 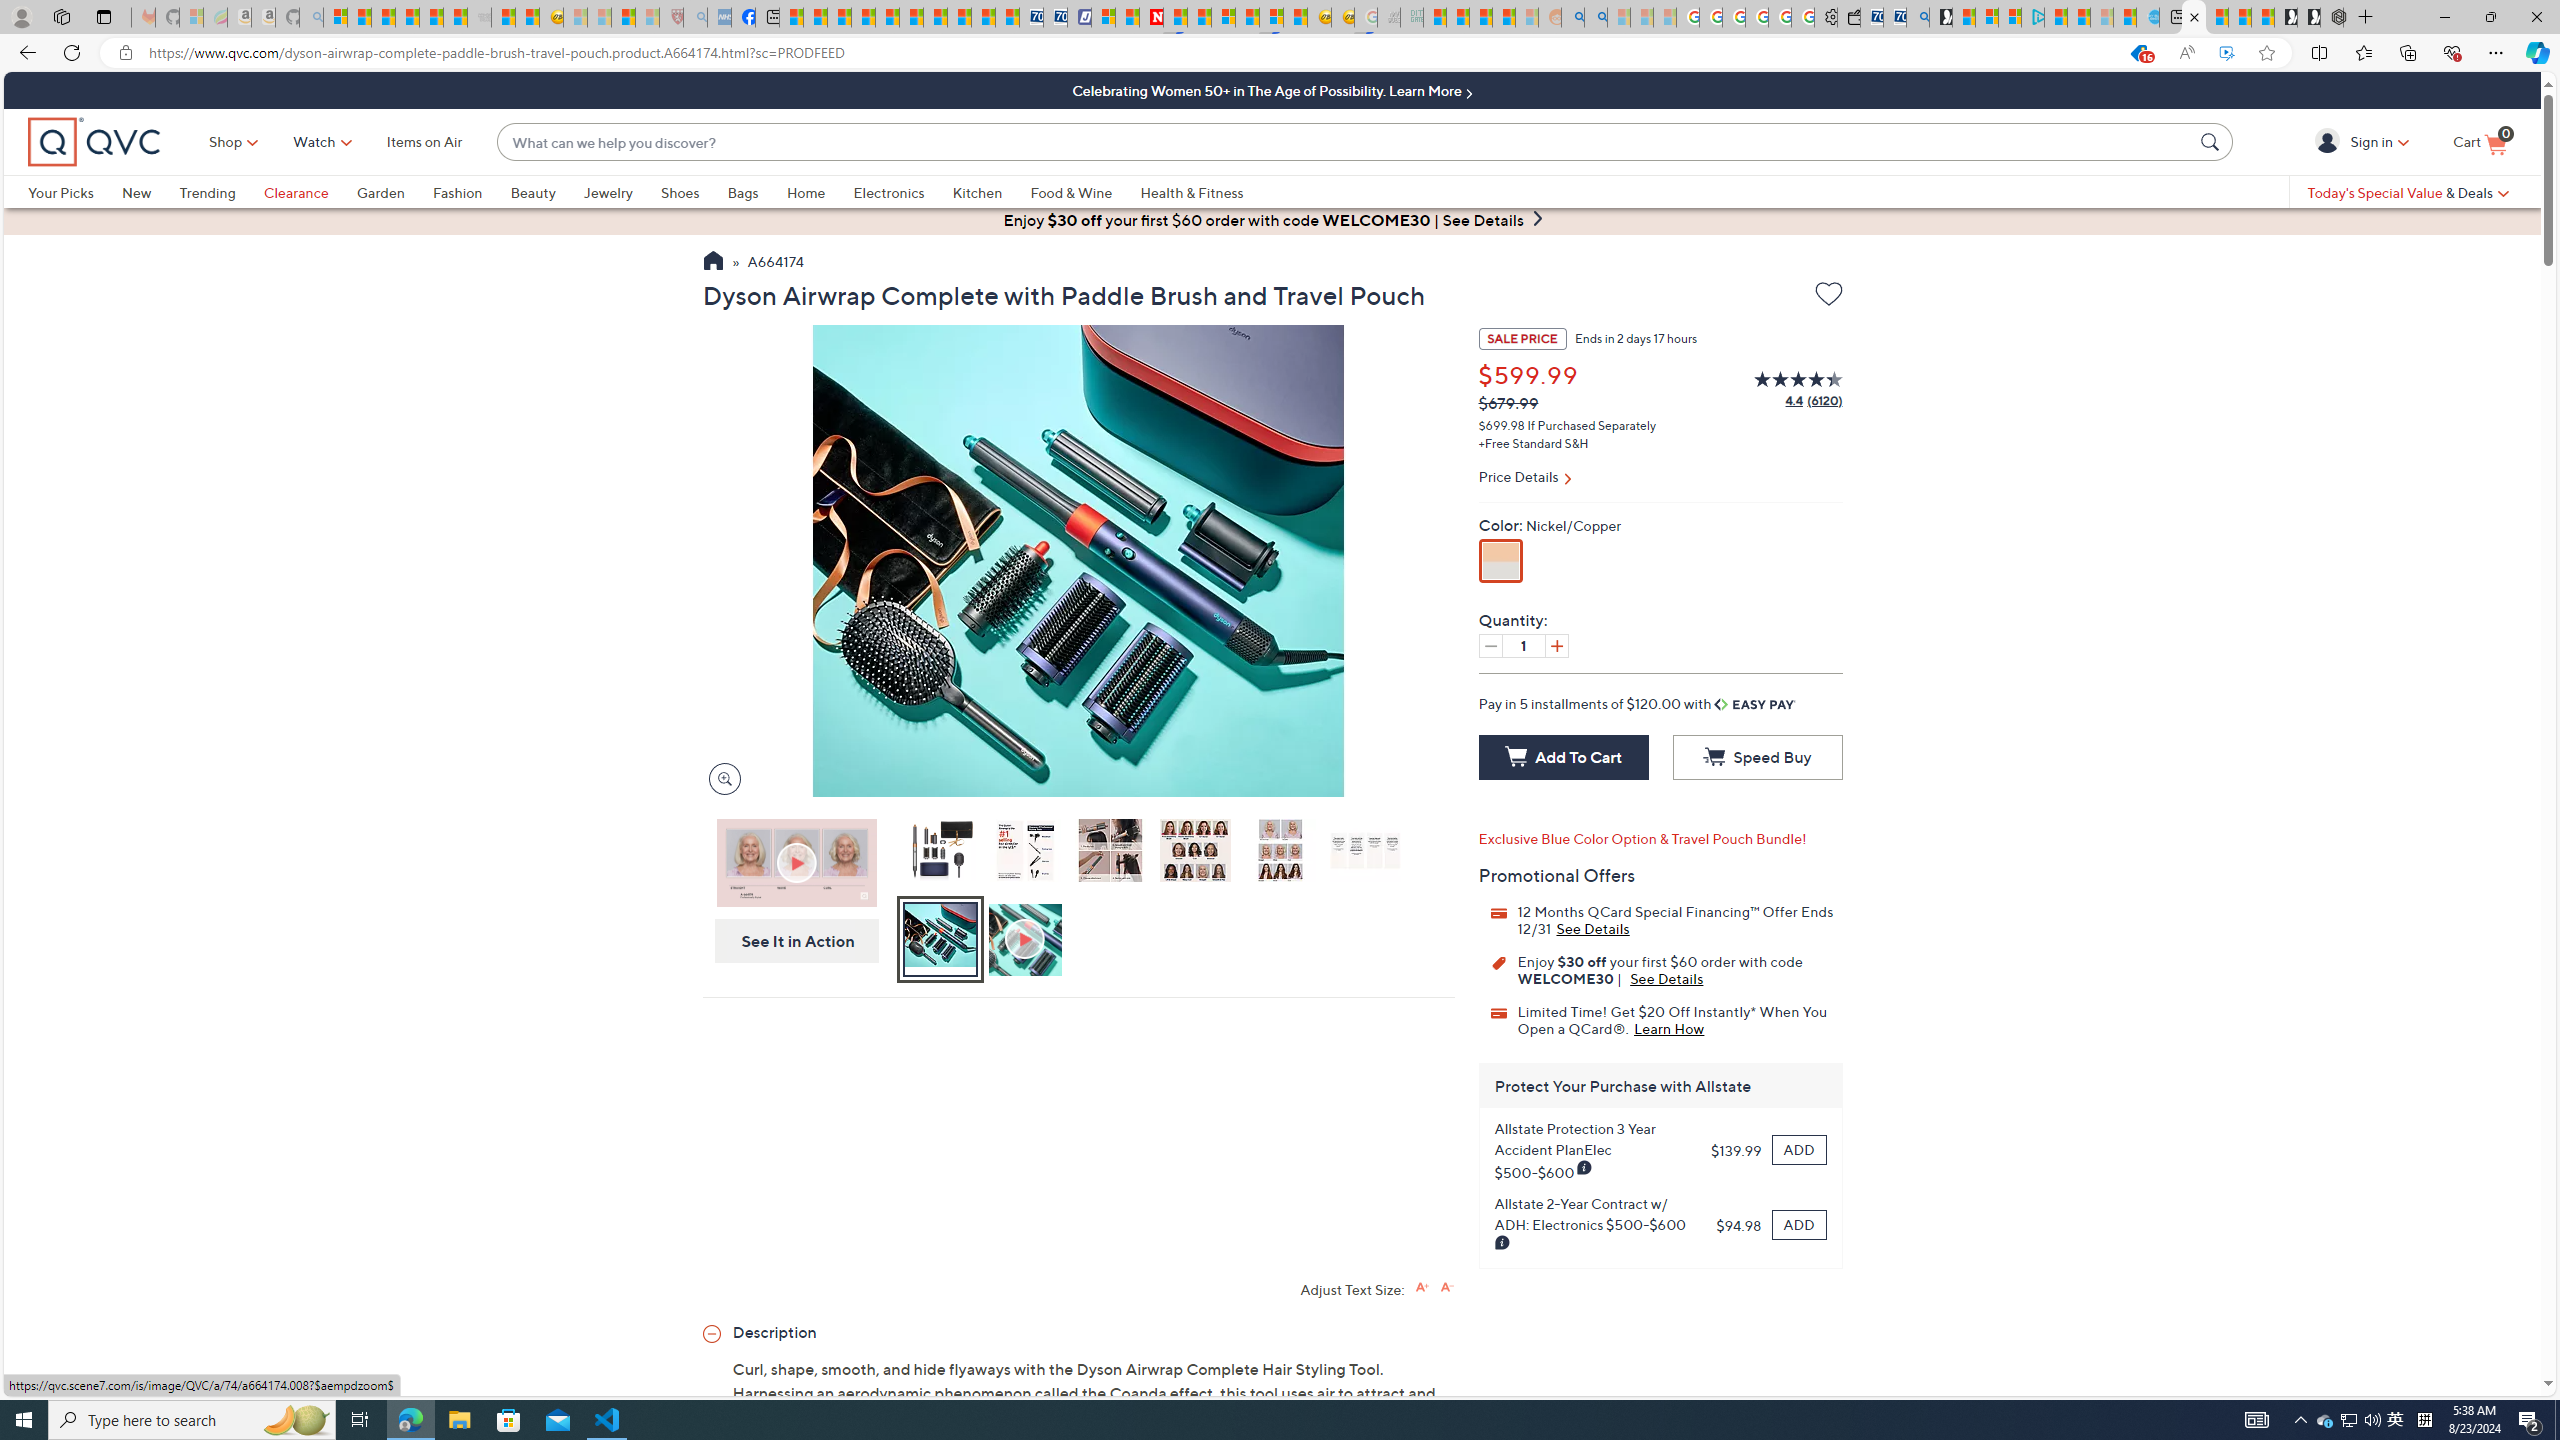 What do you see at coordinates (1756, 704) in the screenshot?
I see `Easy Pay` at bounding box center [1756, 704].